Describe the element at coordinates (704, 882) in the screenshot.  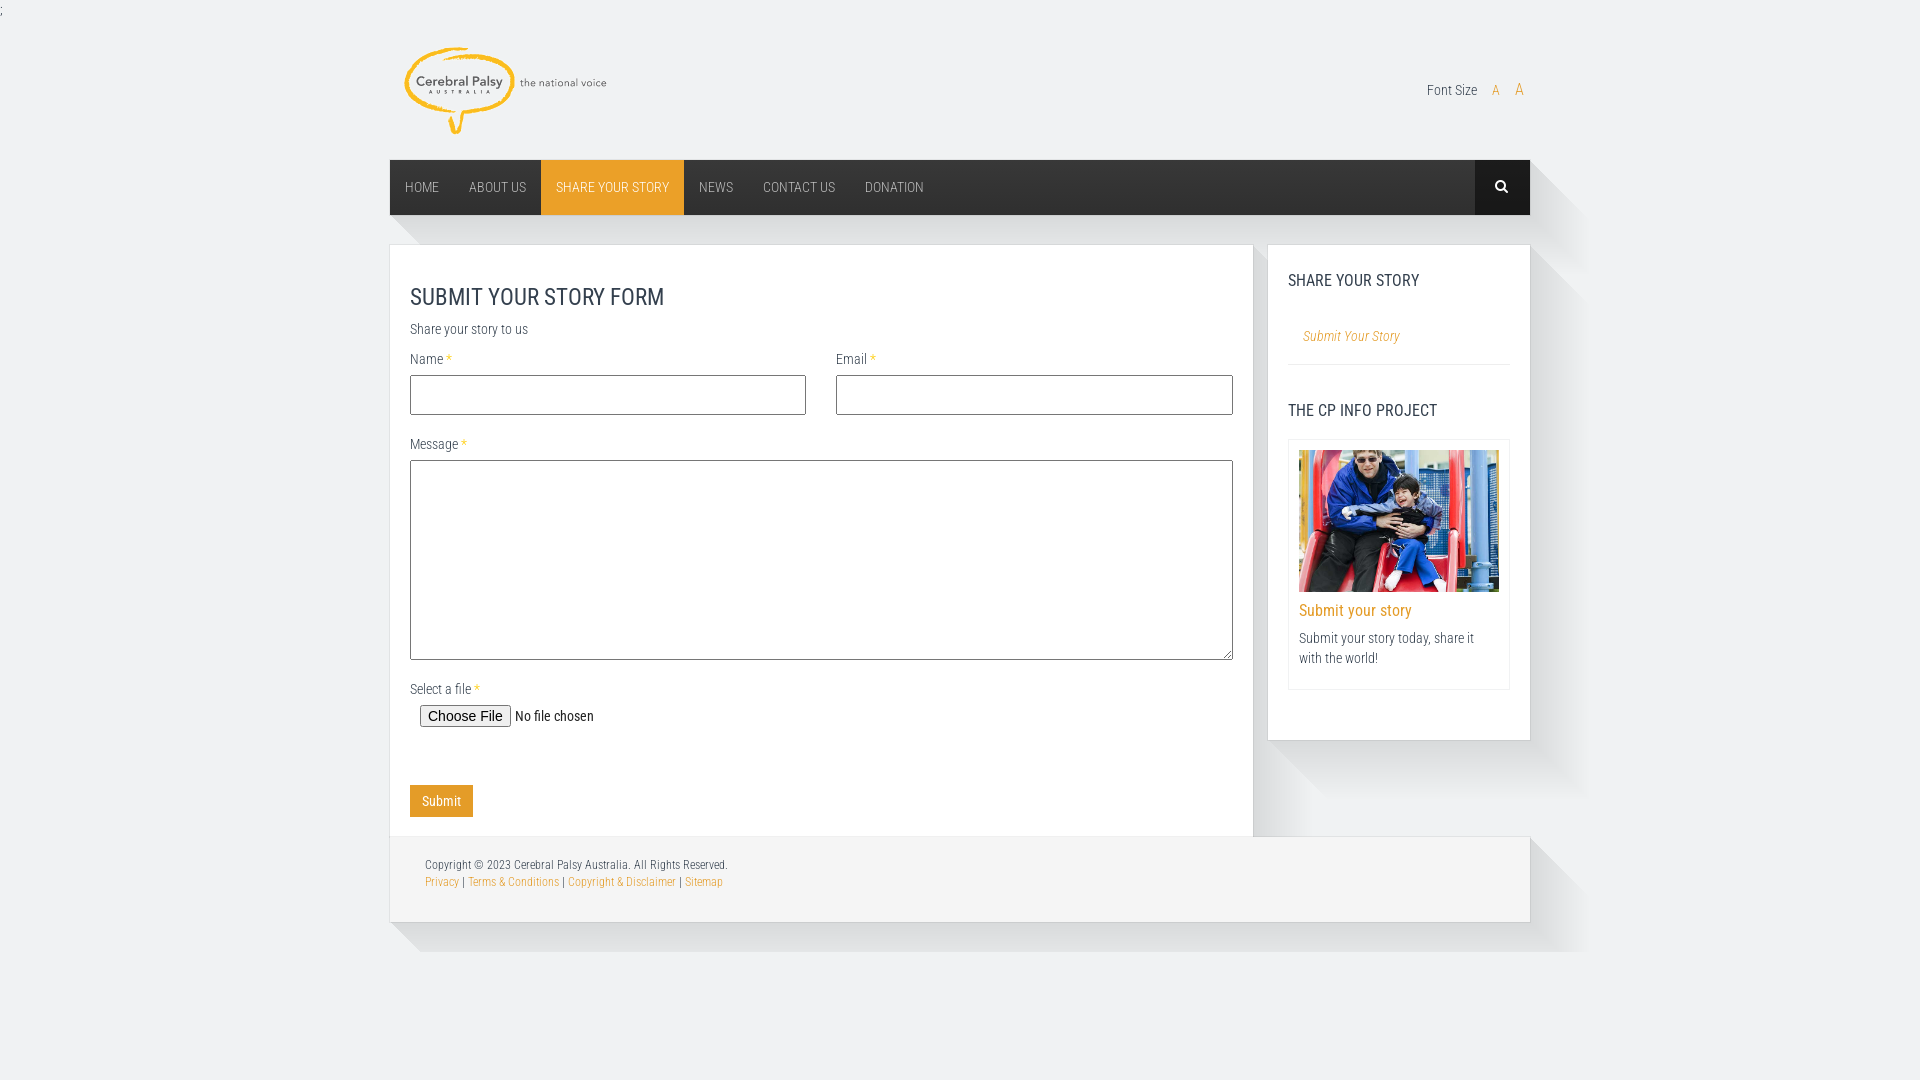
I see `Sitemap` at that location.